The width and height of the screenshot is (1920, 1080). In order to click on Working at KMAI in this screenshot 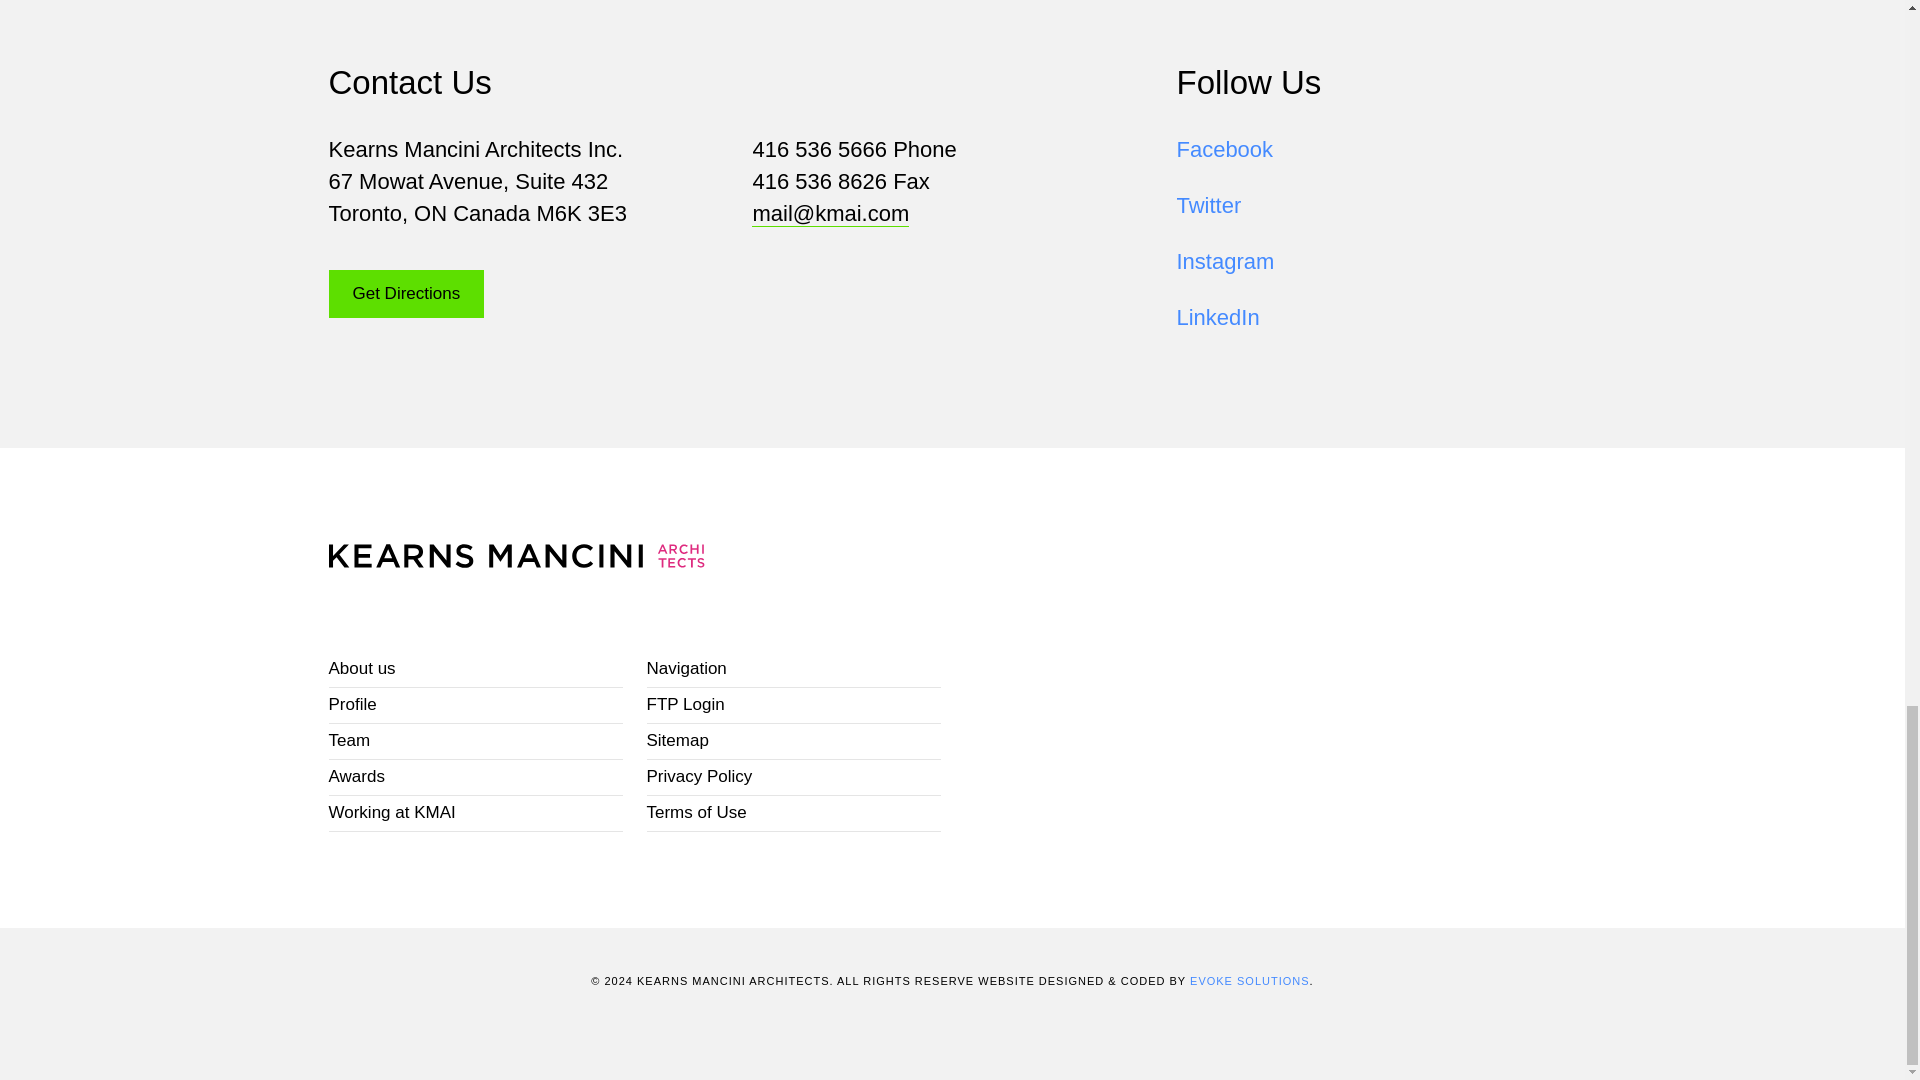, I will do `click(475, 813)`.